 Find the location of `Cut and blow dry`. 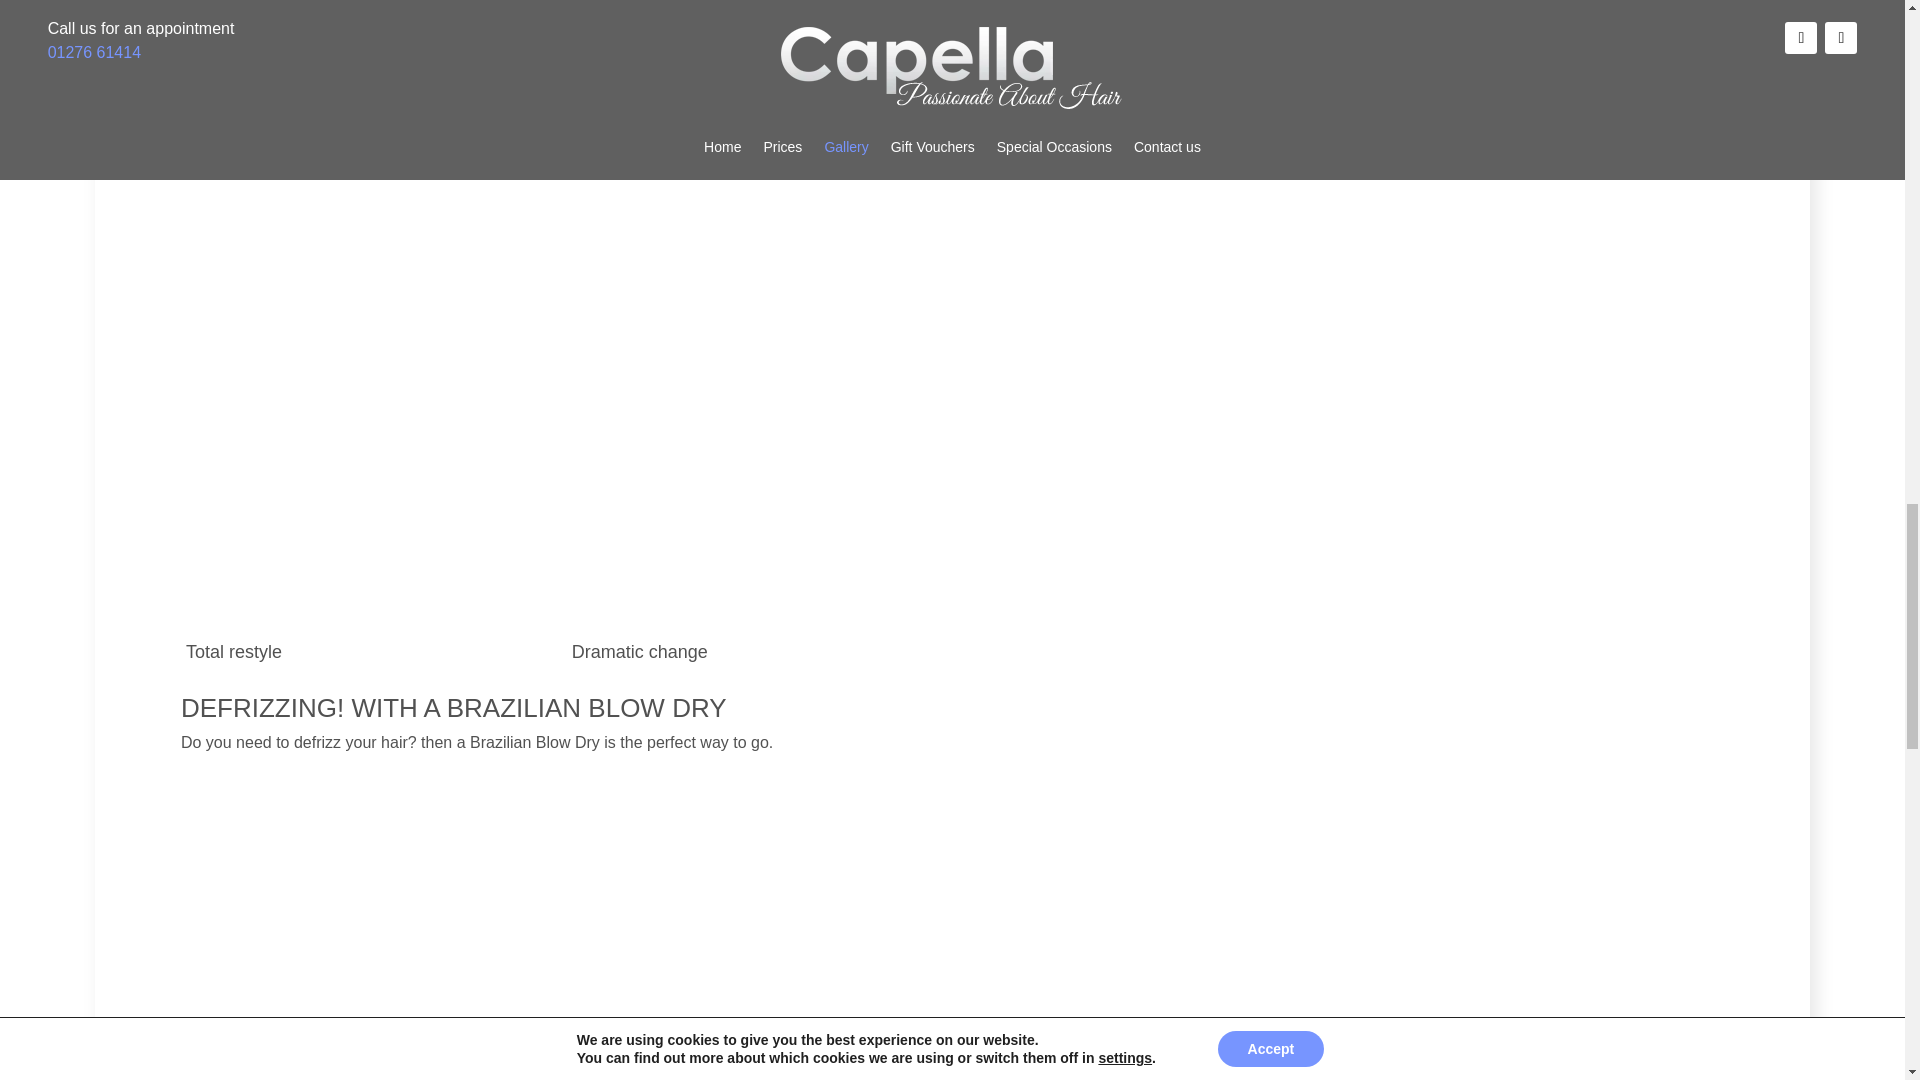

Cut and blow dry is located at coordinates (374, 104).